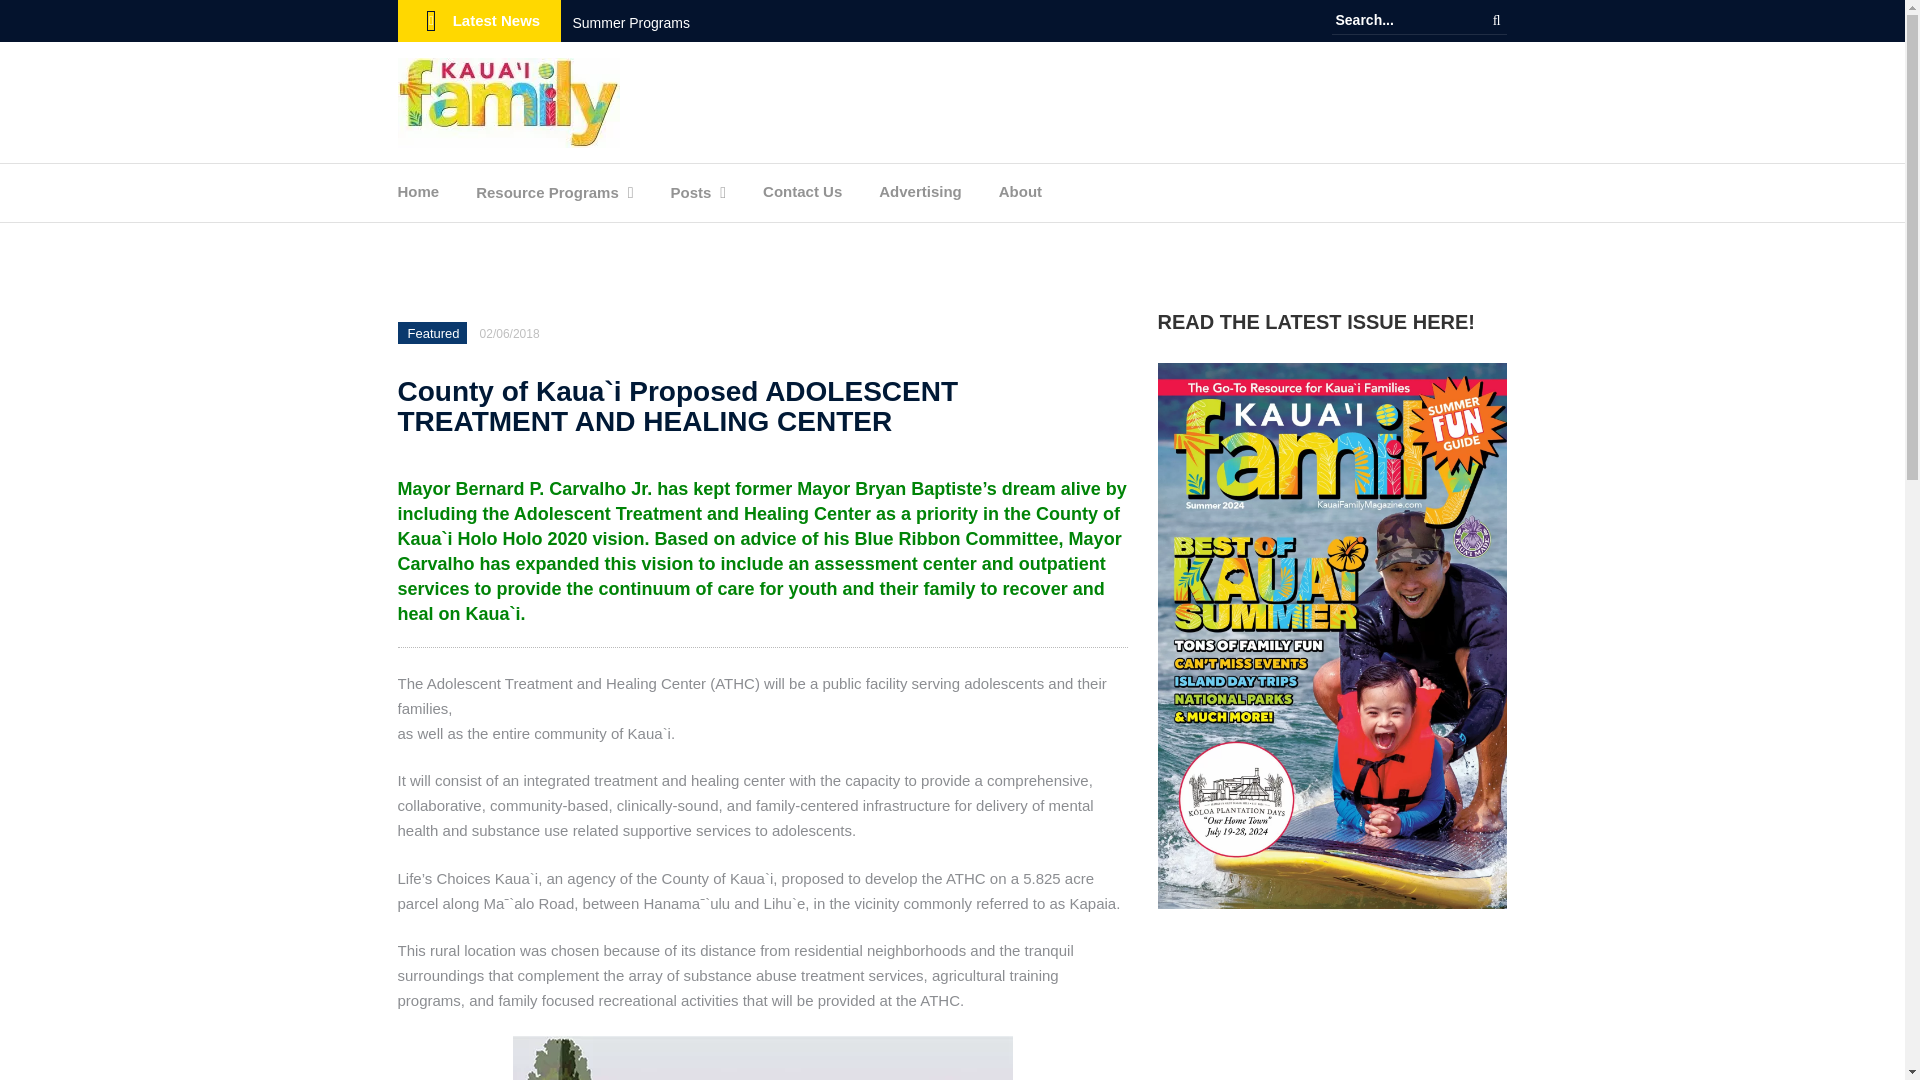 Image resolution: width=1920 pixels, height=1080 pixels. I want to click on Home, so click(418, 196).